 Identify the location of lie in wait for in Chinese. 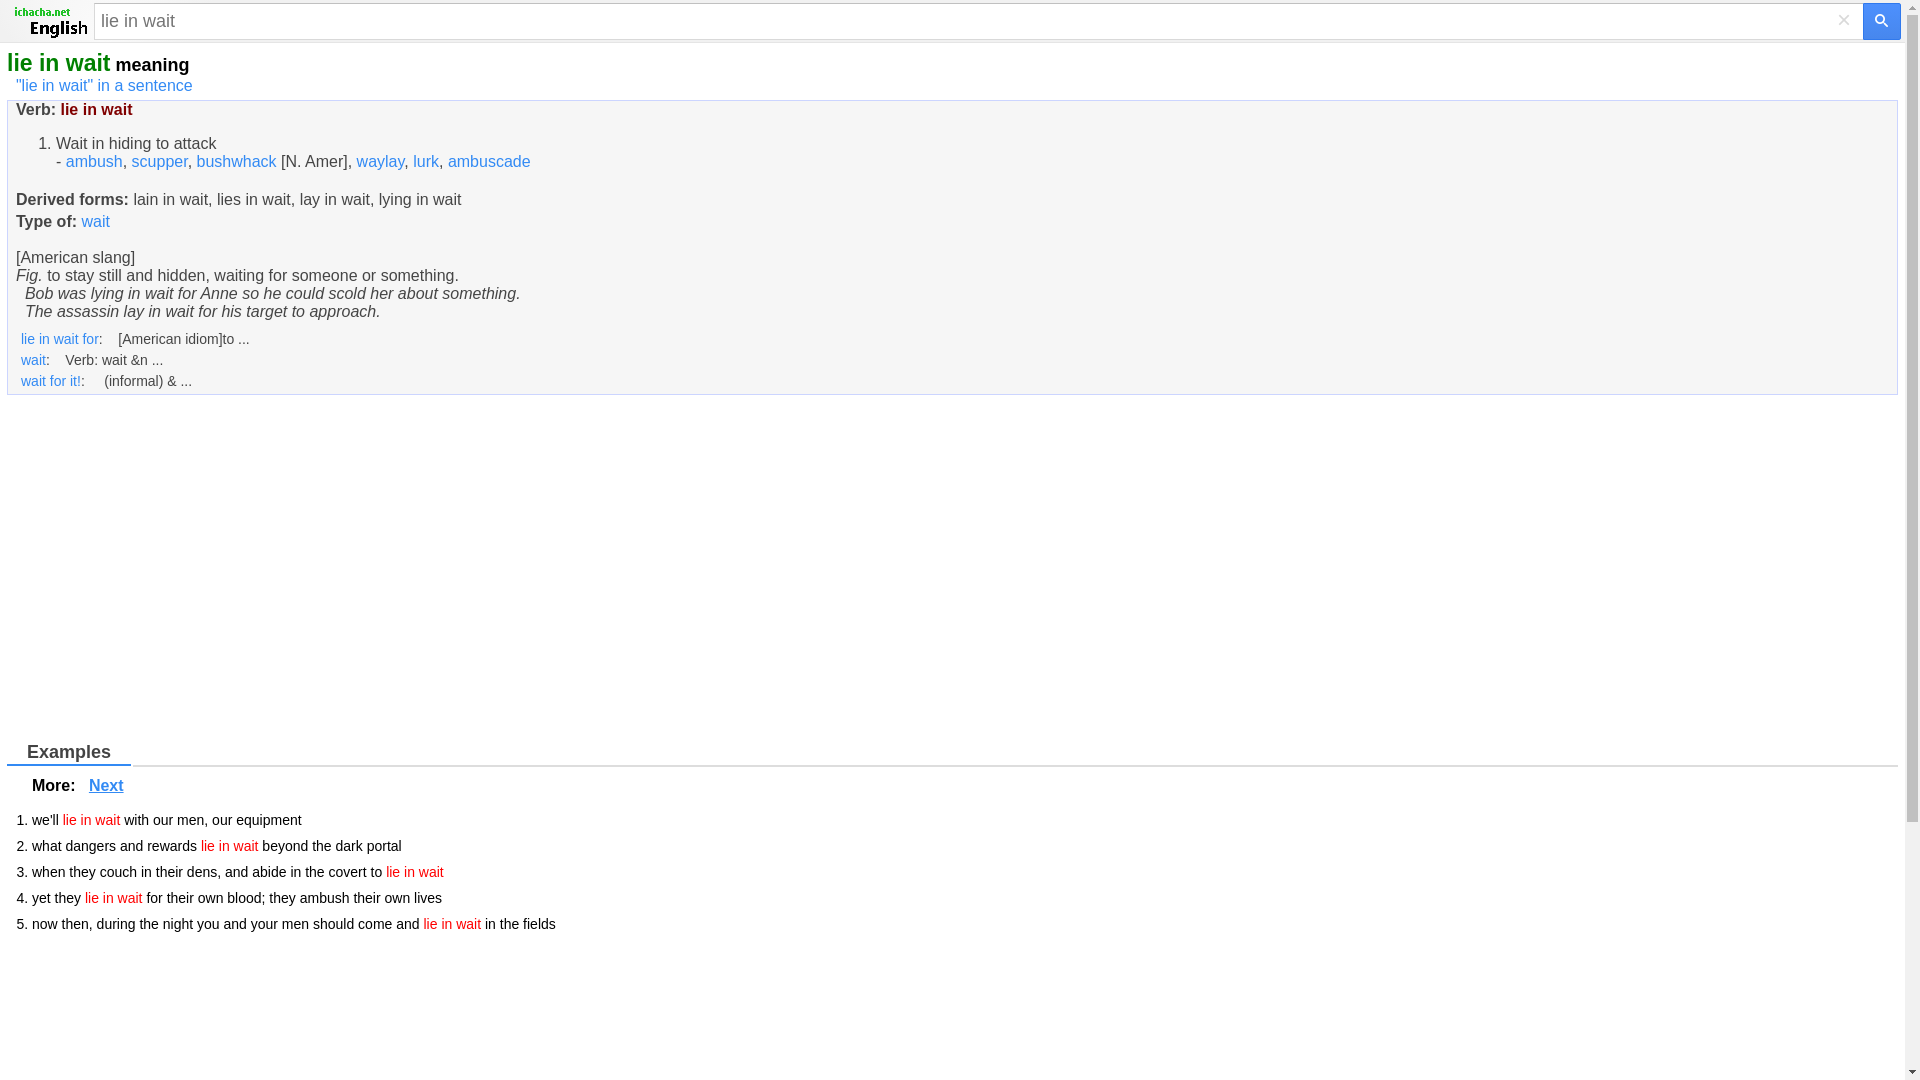
(60, 338).